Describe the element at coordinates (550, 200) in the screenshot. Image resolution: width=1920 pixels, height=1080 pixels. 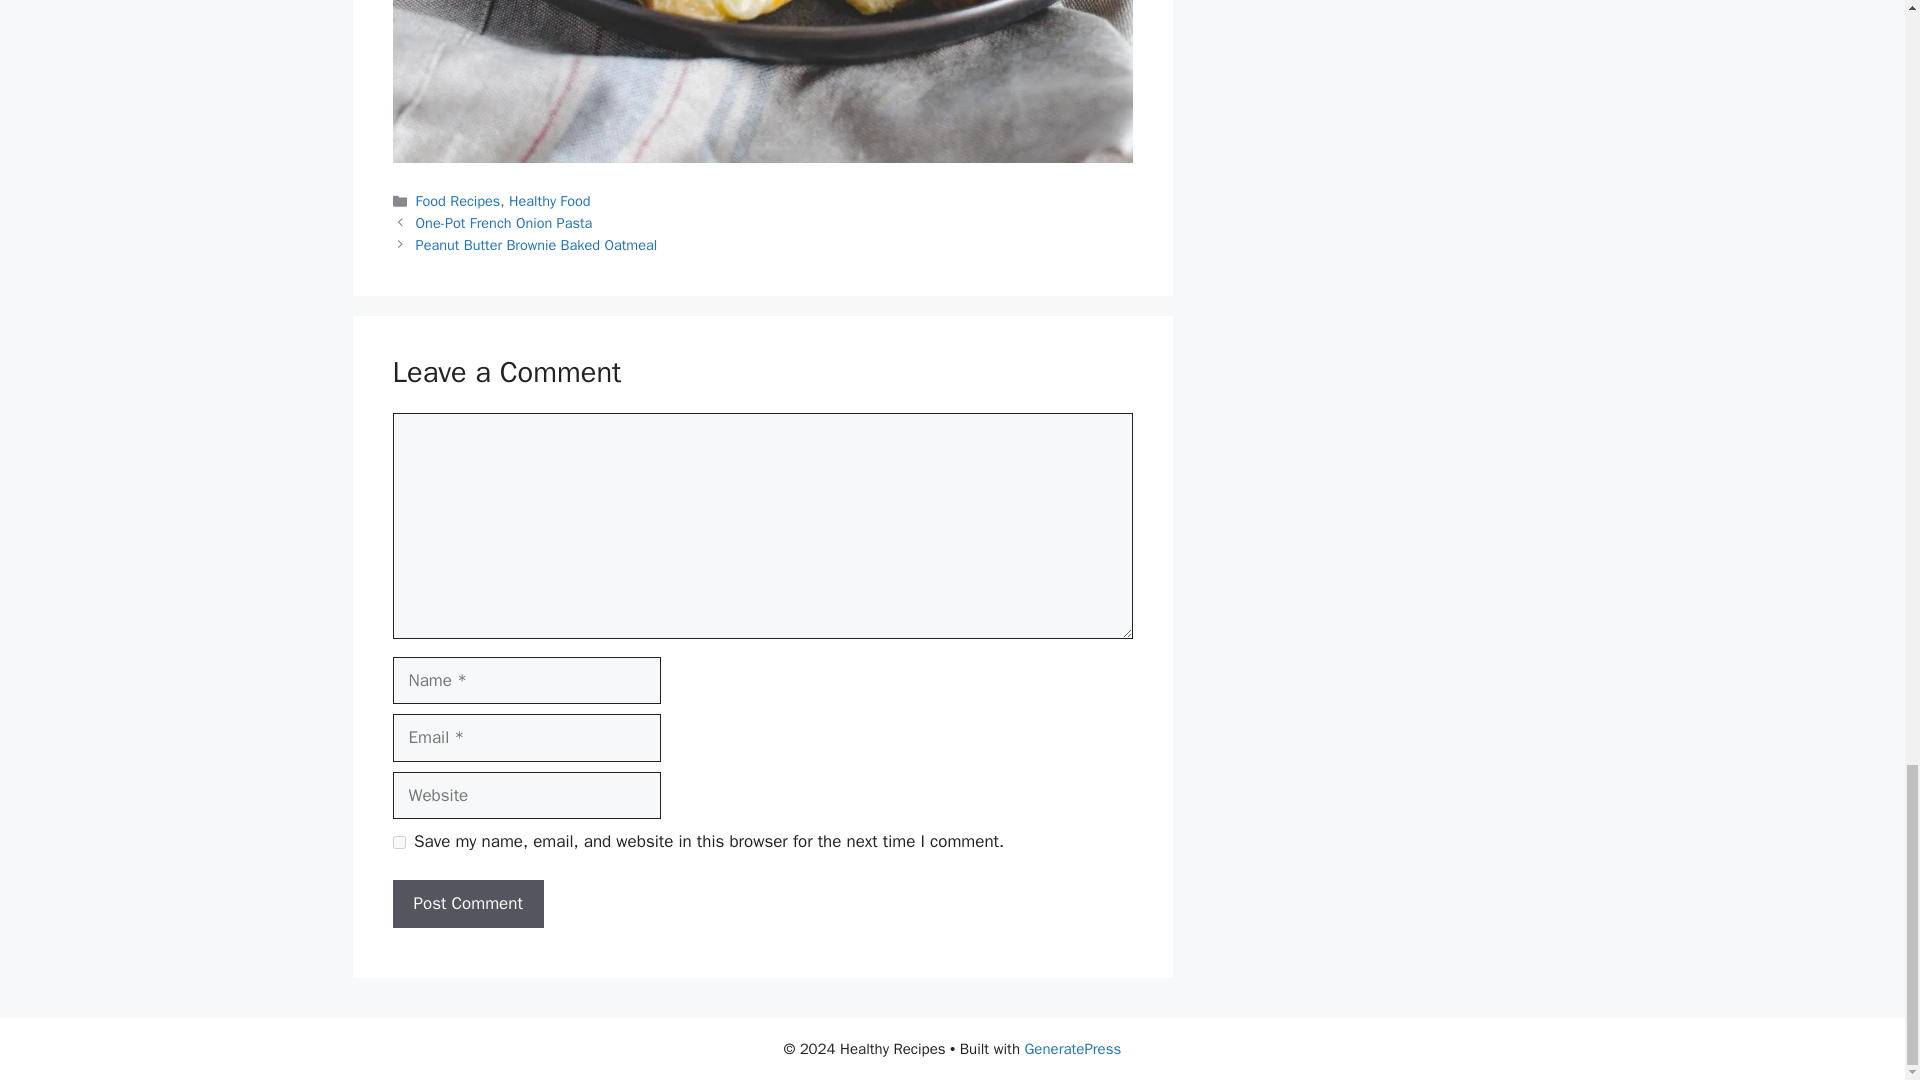
I see `Healthy Food` at that location.